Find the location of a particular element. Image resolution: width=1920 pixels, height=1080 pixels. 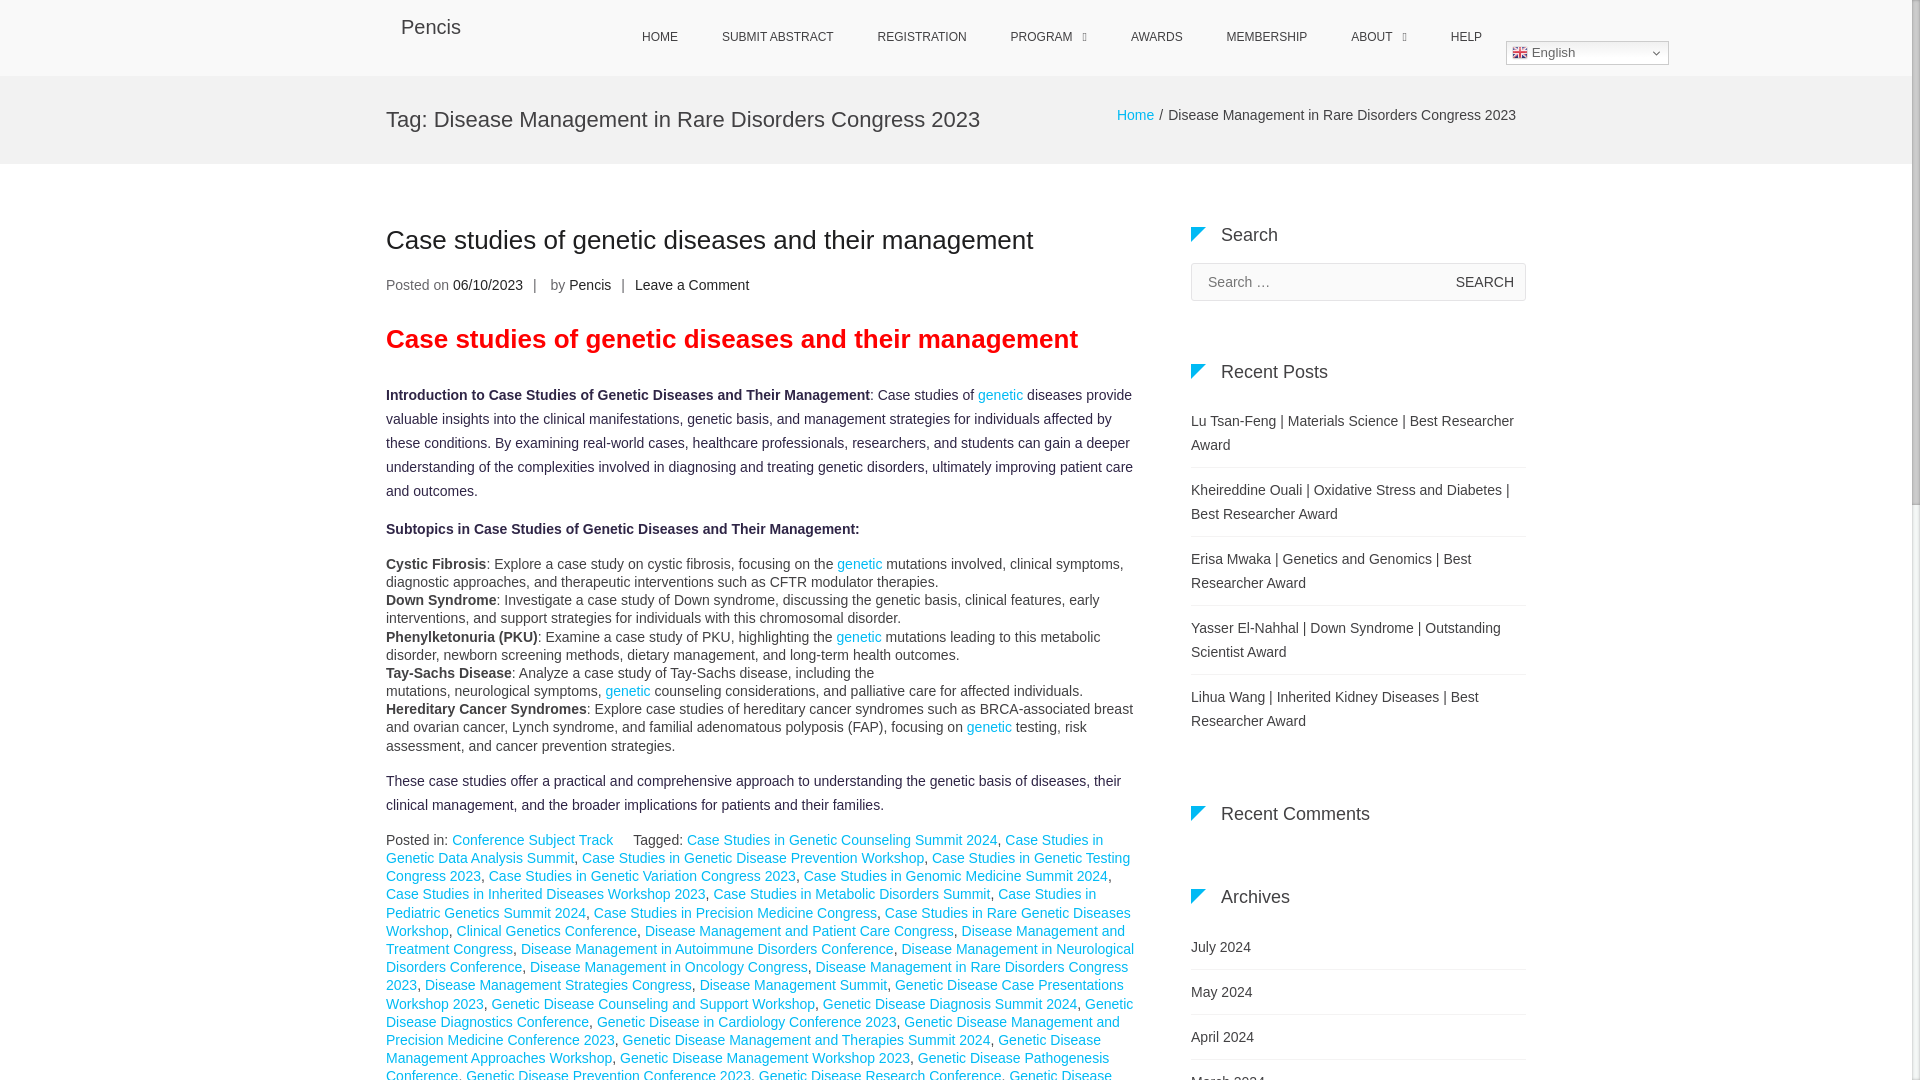

ABOUT is located at coordinates (1378, 38).